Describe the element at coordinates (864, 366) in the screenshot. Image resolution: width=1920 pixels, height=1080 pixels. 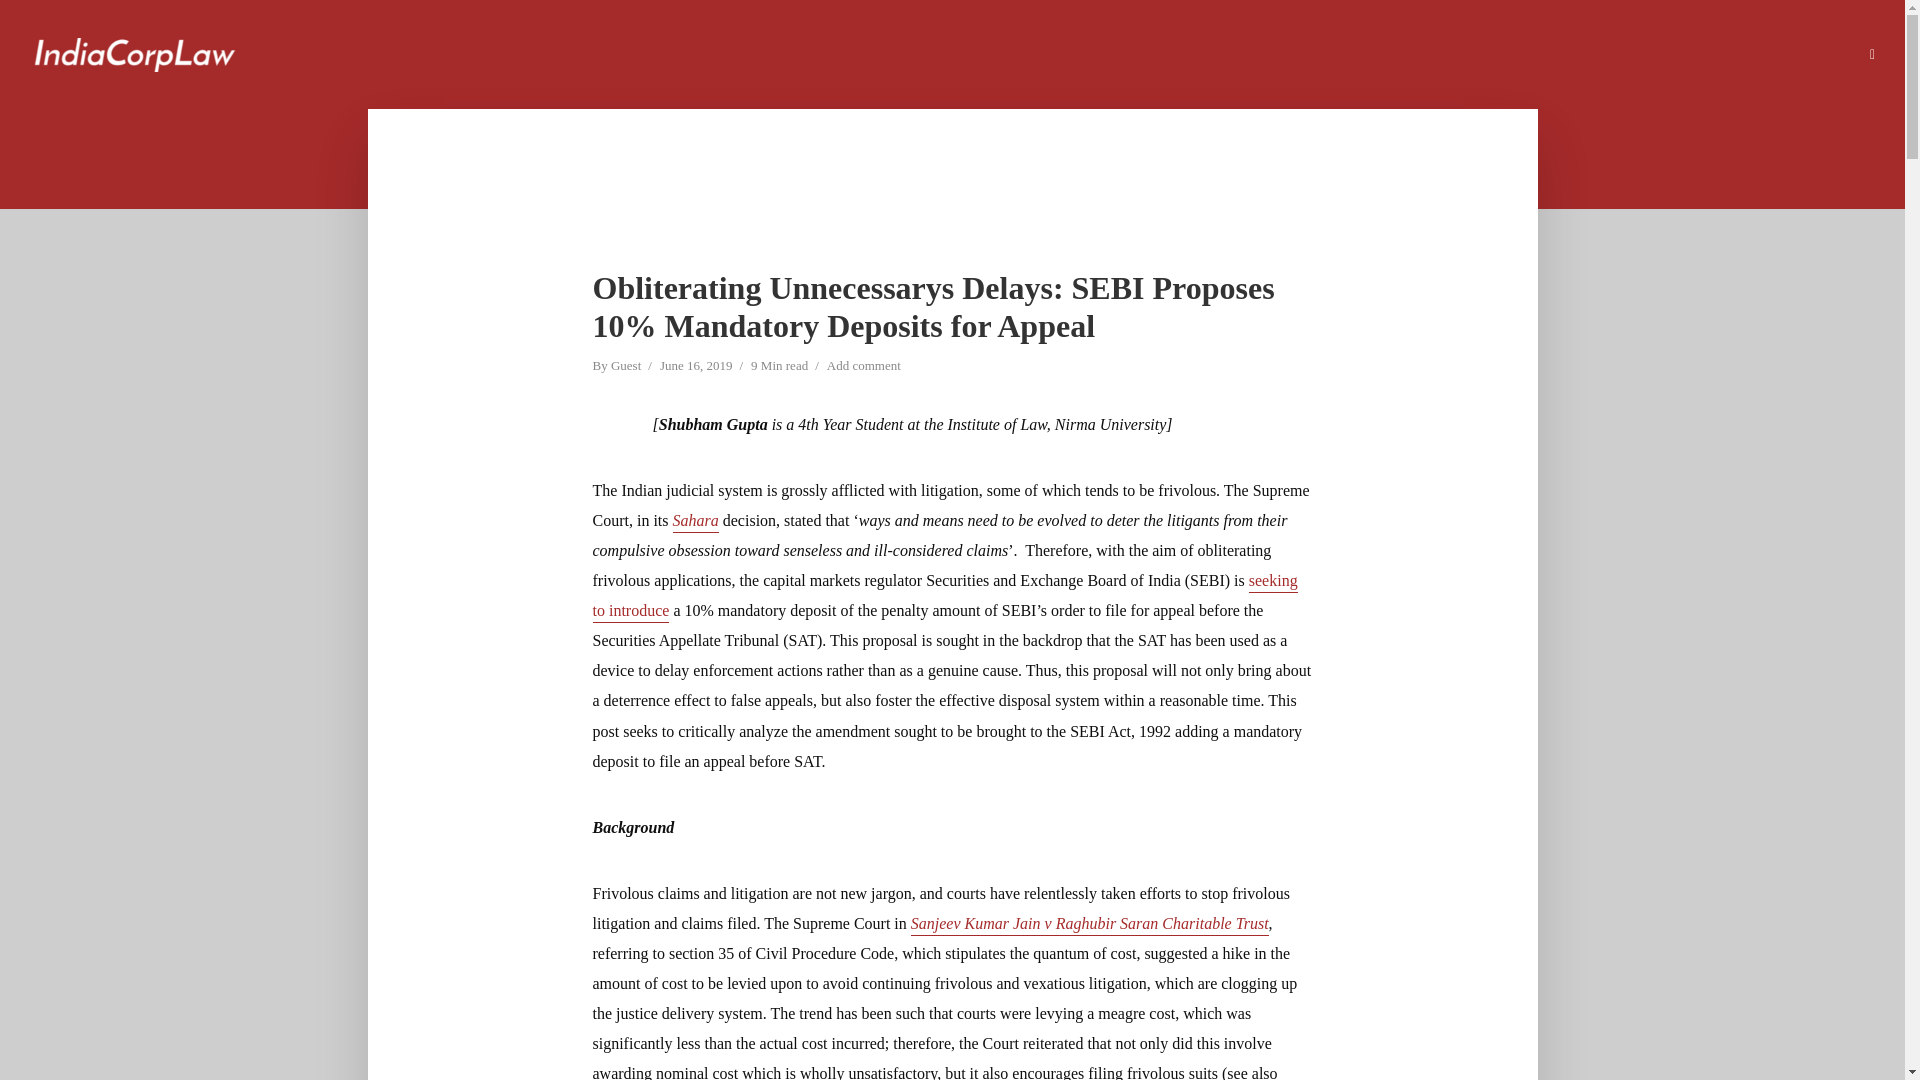
I see `Add comment` at that location.